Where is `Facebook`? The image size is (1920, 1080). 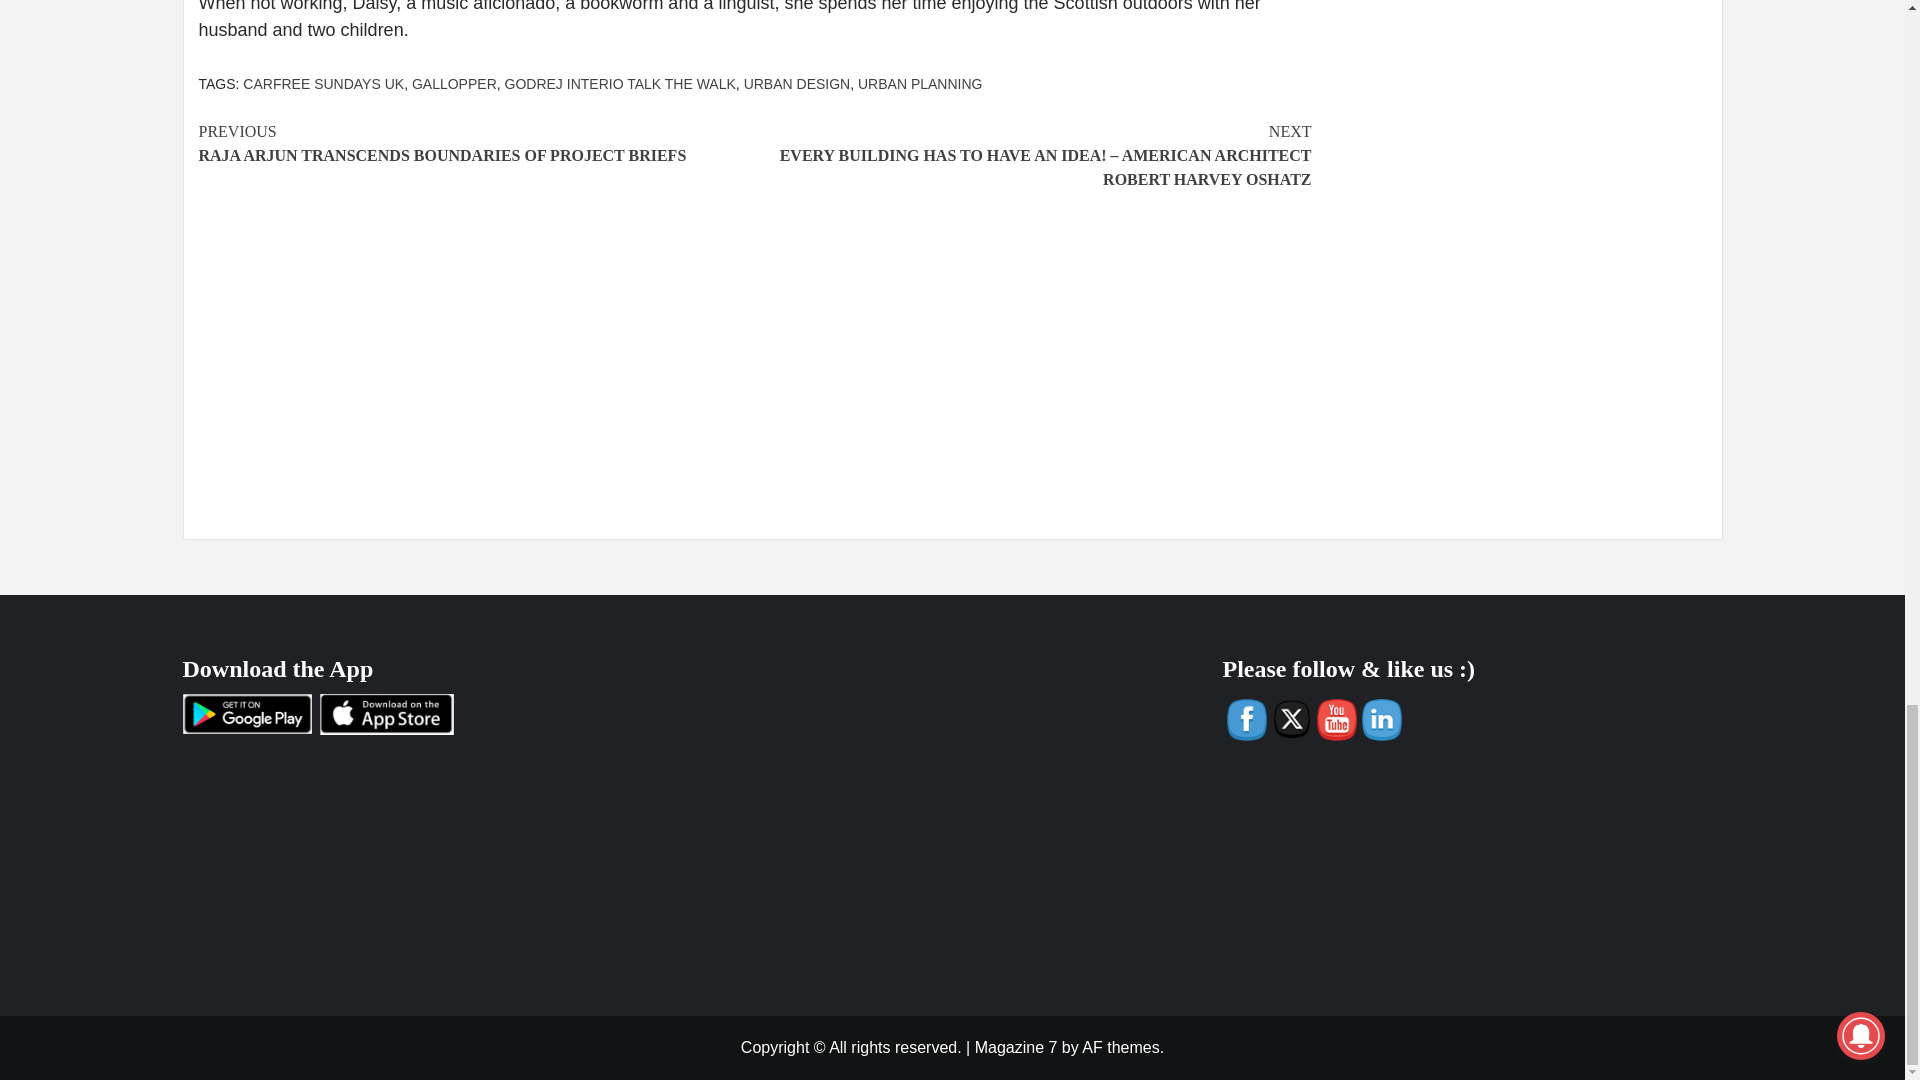
Facebook is located at coordinates (476, 144).